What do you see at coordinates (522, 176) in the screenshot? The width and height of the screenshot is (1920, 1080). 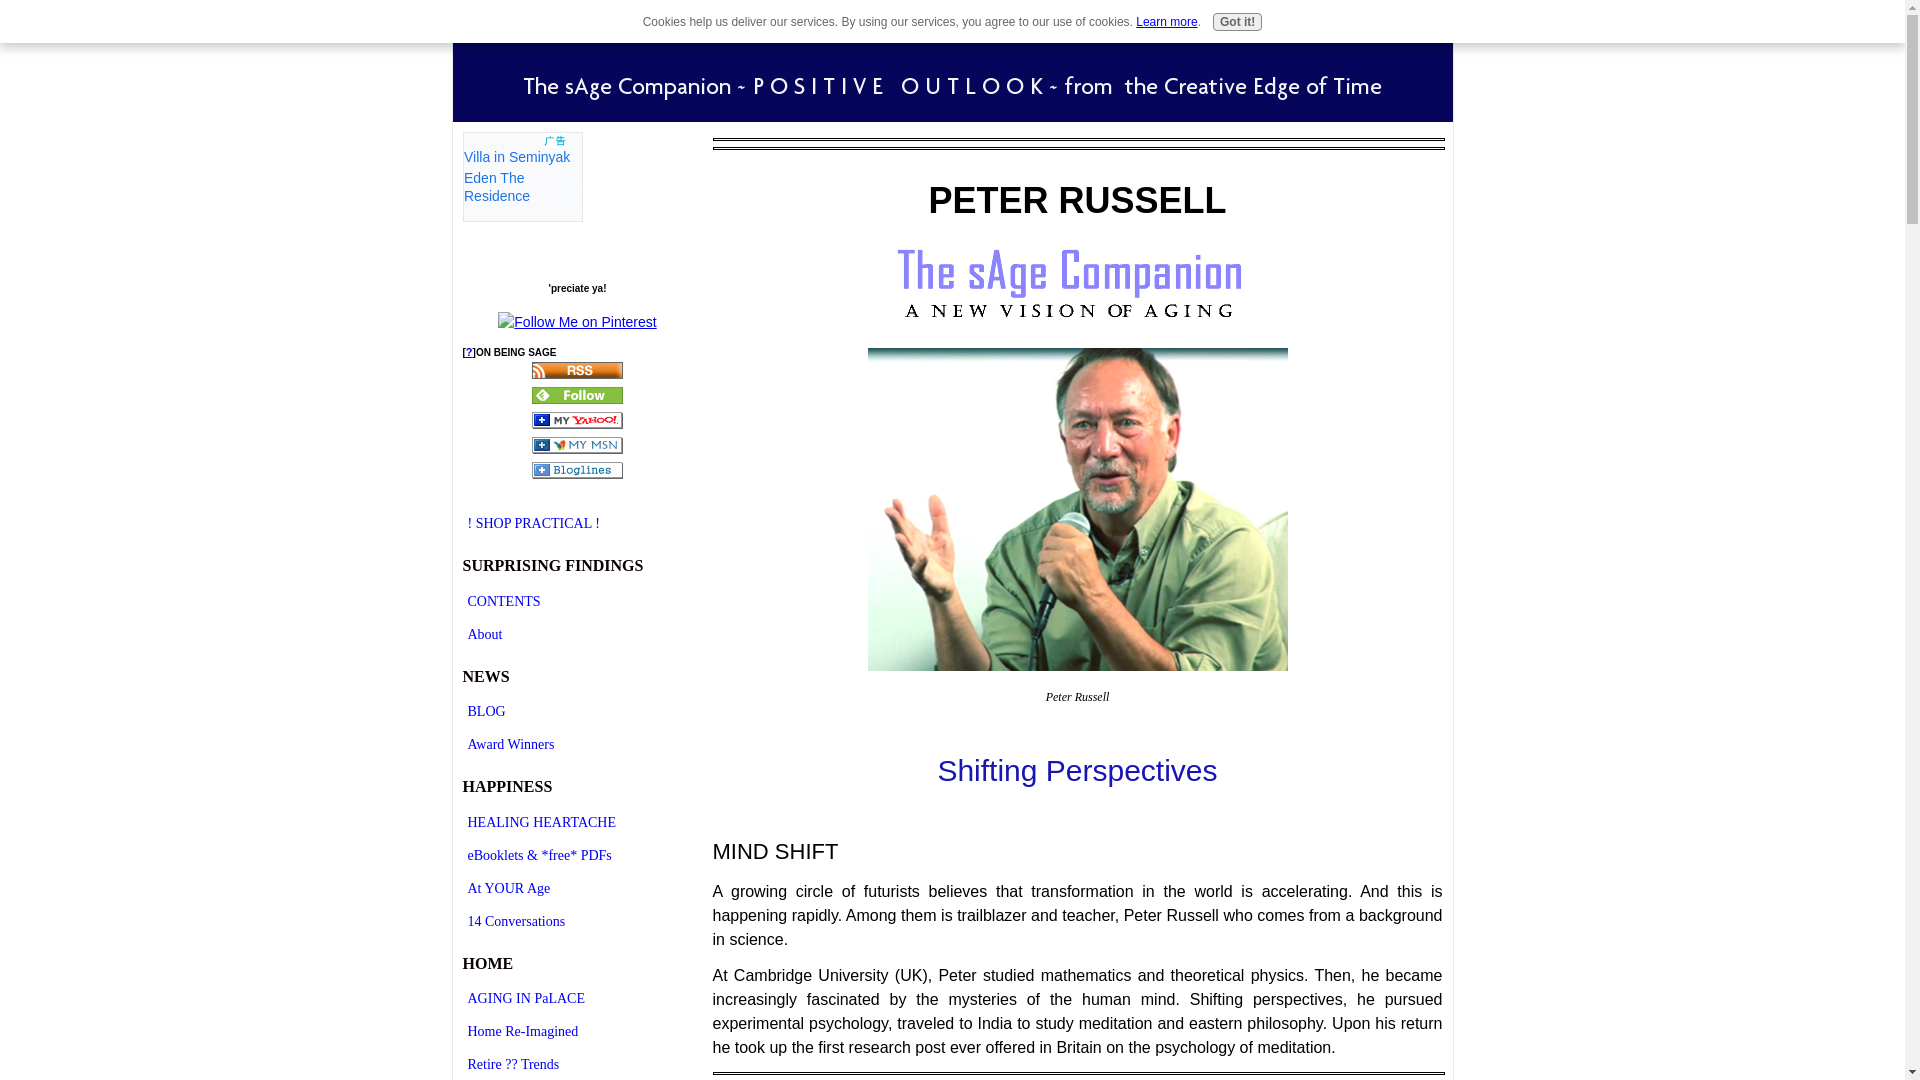 I see `Advertisement` at bounding box center [522, 176].